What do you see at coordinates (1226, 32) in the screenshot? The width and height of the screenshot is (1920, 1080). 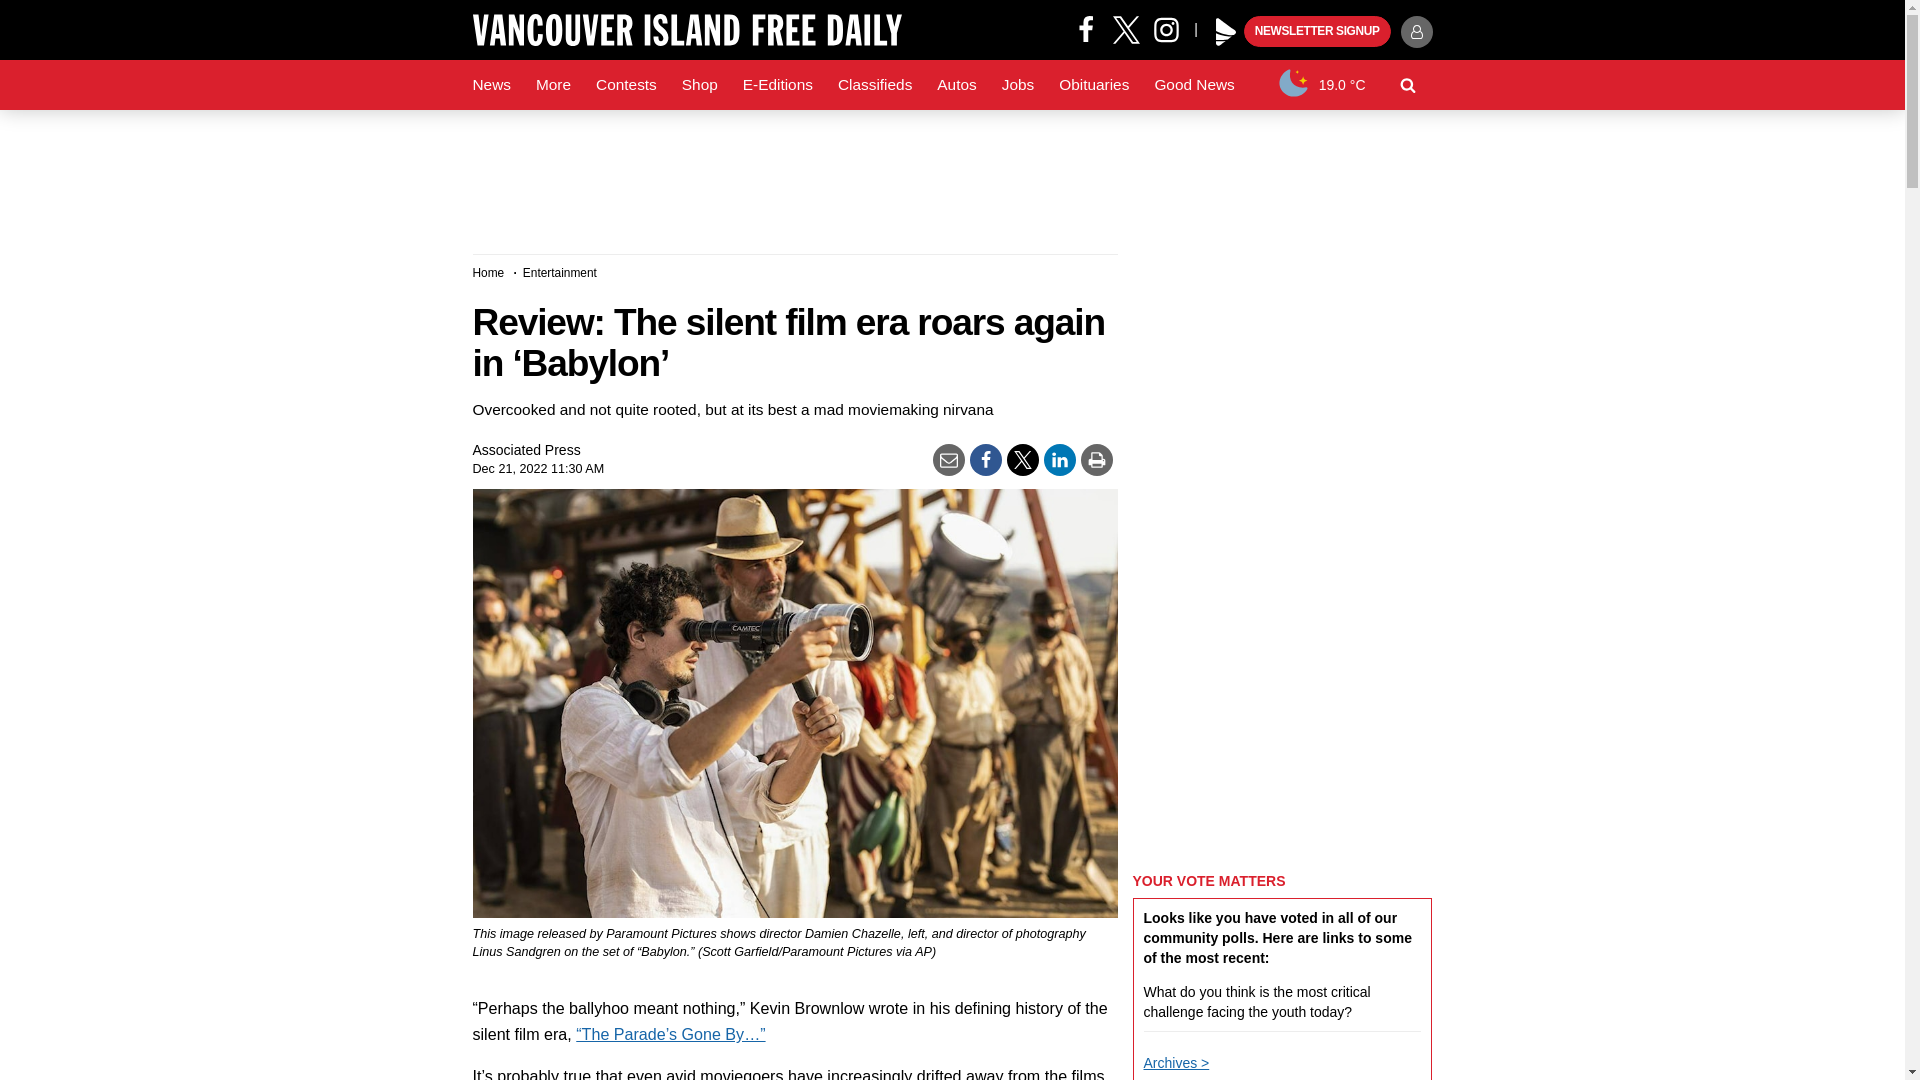 I see `Play` at bounding box center [1226, 32].